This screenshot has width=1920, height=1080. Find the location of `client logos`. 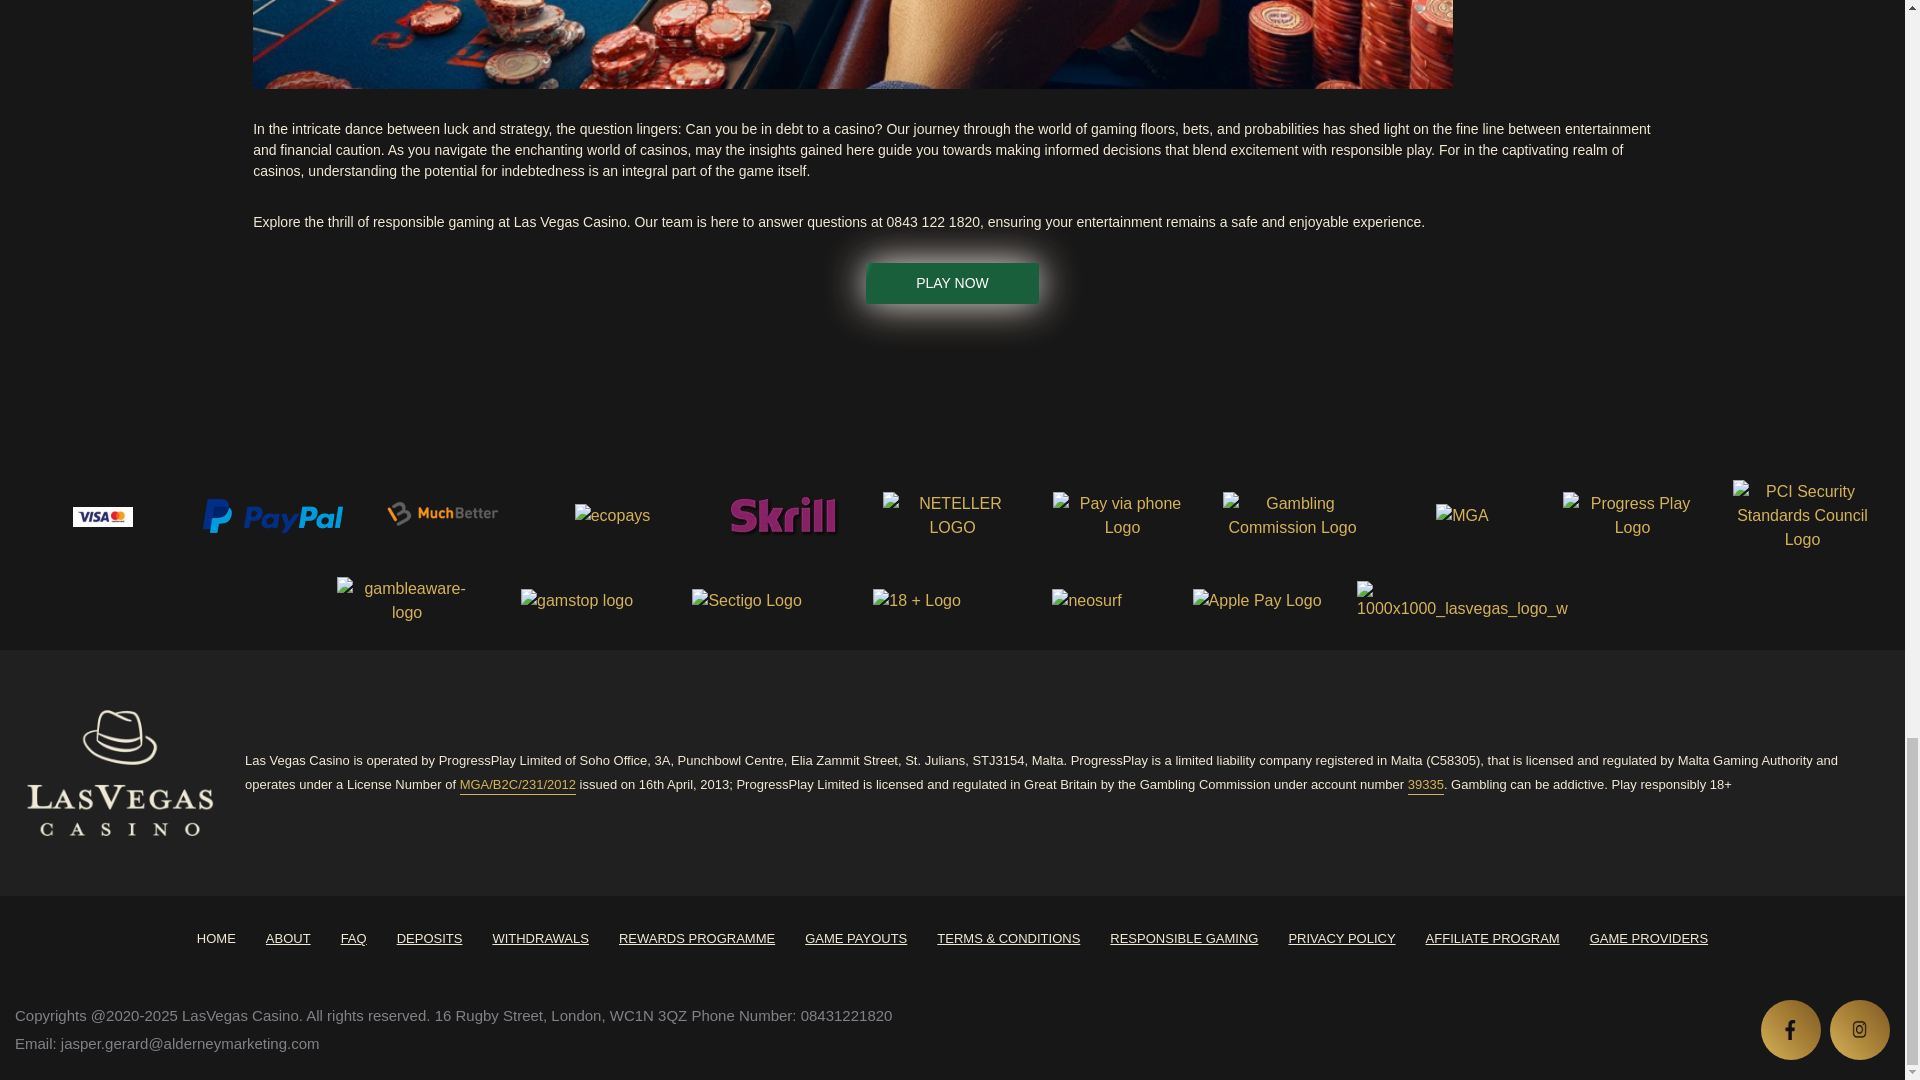

client logos is located at coordinates (442, 516).